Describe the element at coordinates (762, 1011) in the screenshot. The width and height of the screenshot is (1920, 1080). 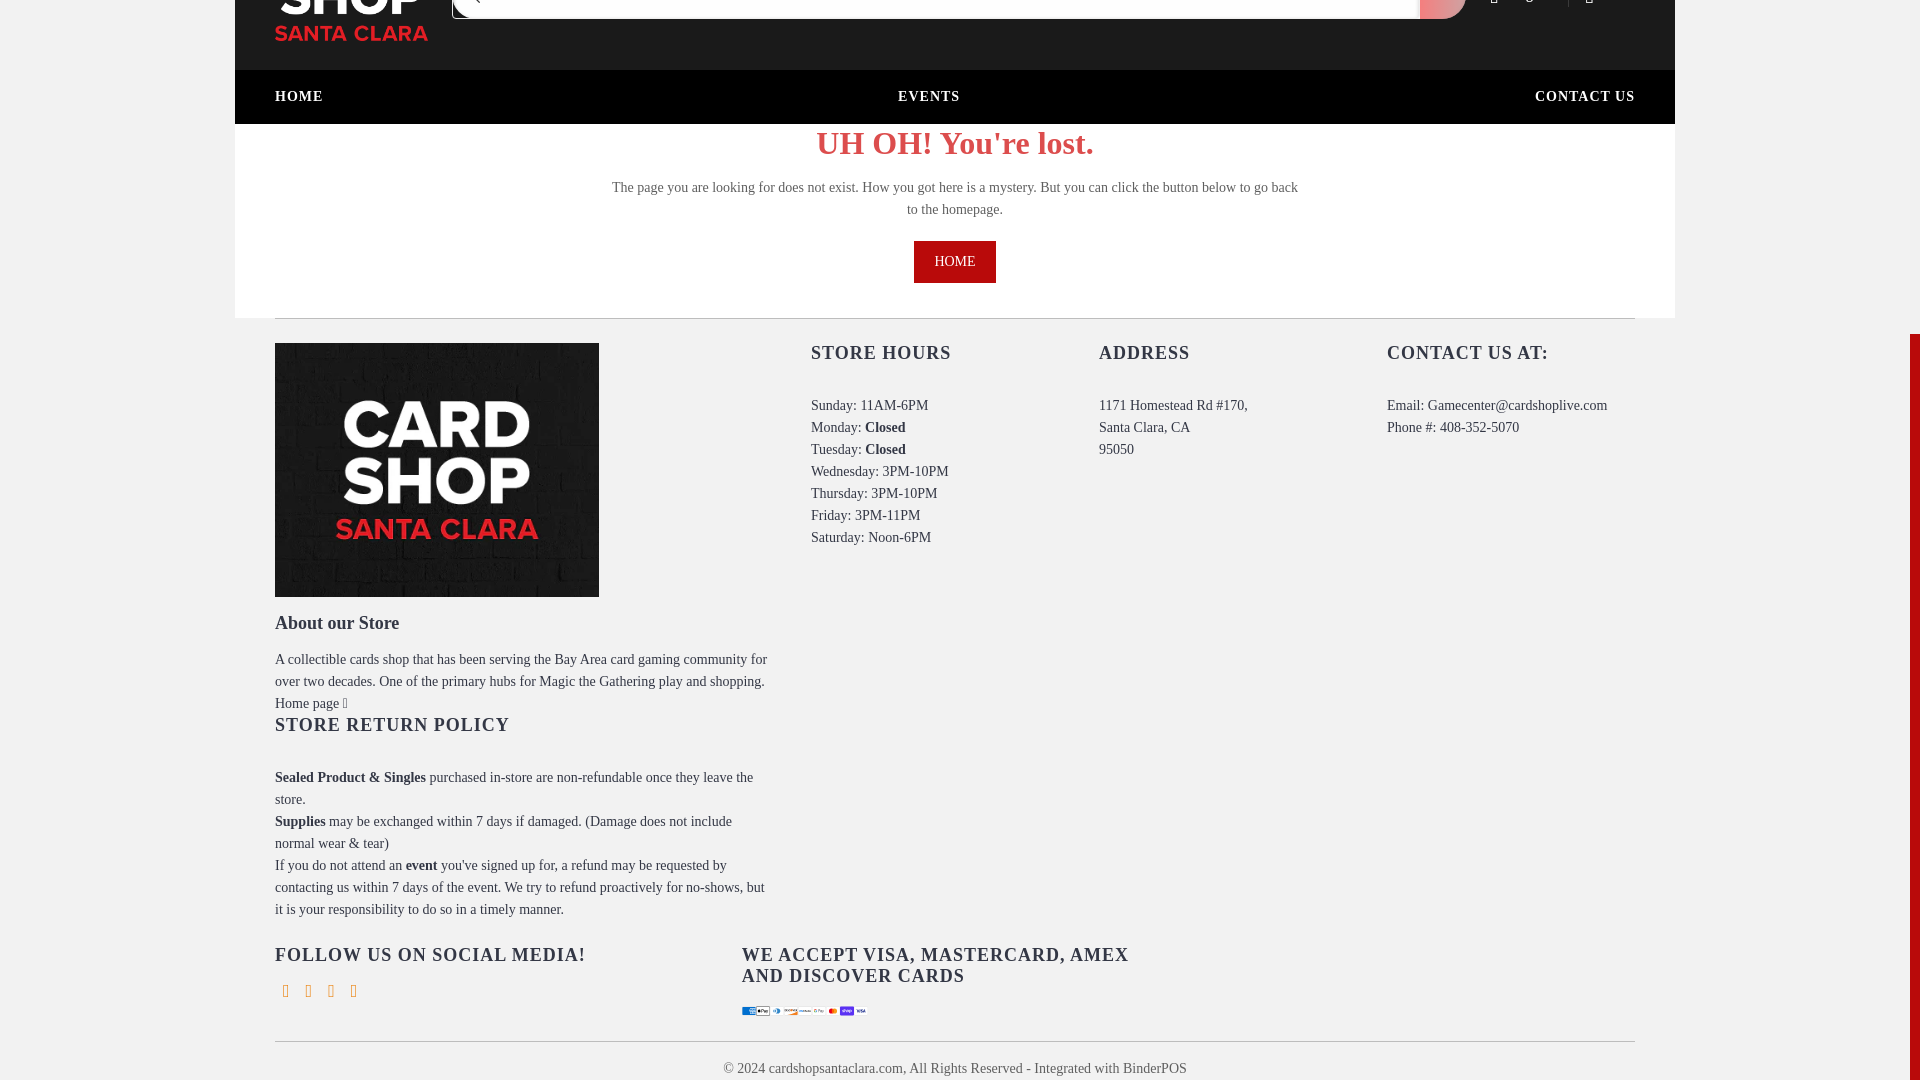
I see `Apple Pay` at that location.